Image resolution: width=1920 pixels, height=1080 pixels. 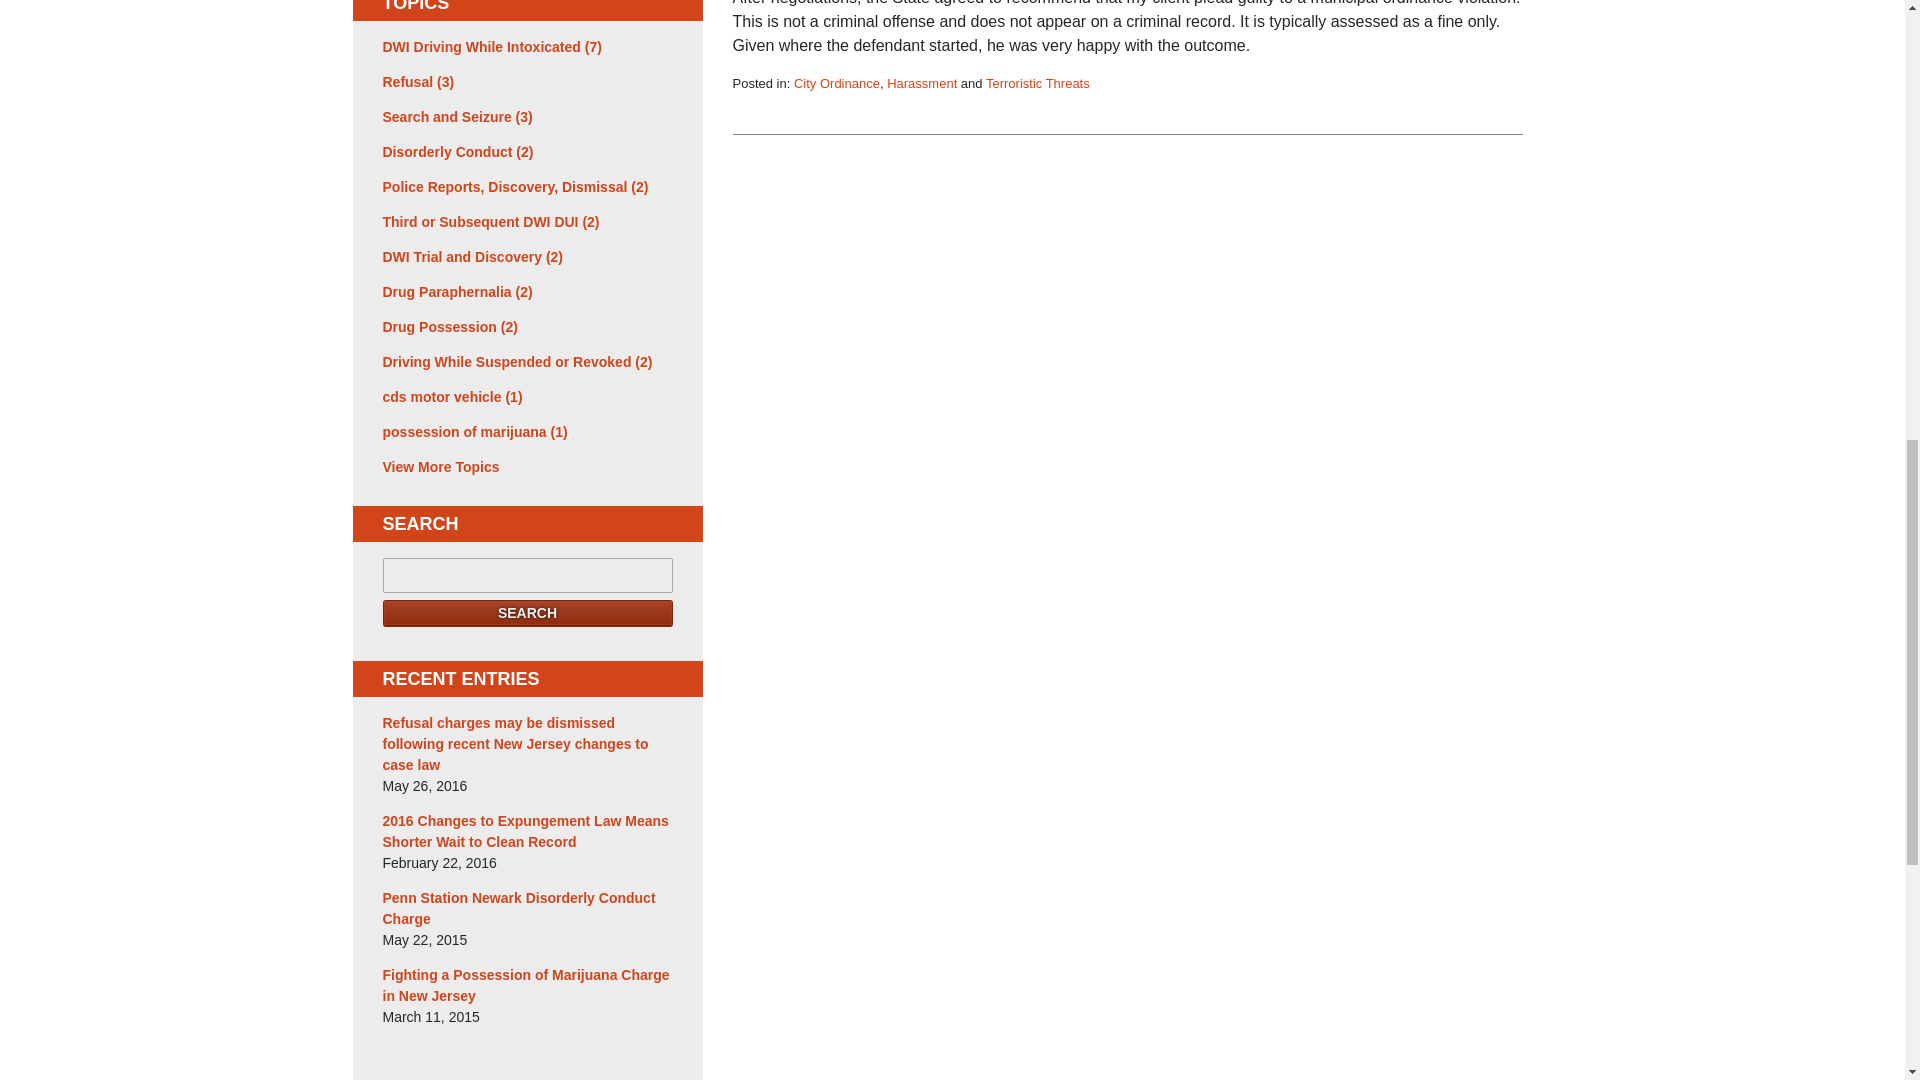 What do you see at coordinates (836, 82) in the screenshot?
I see `View all posts in City Ordinance` at bounding box center [836, 82].